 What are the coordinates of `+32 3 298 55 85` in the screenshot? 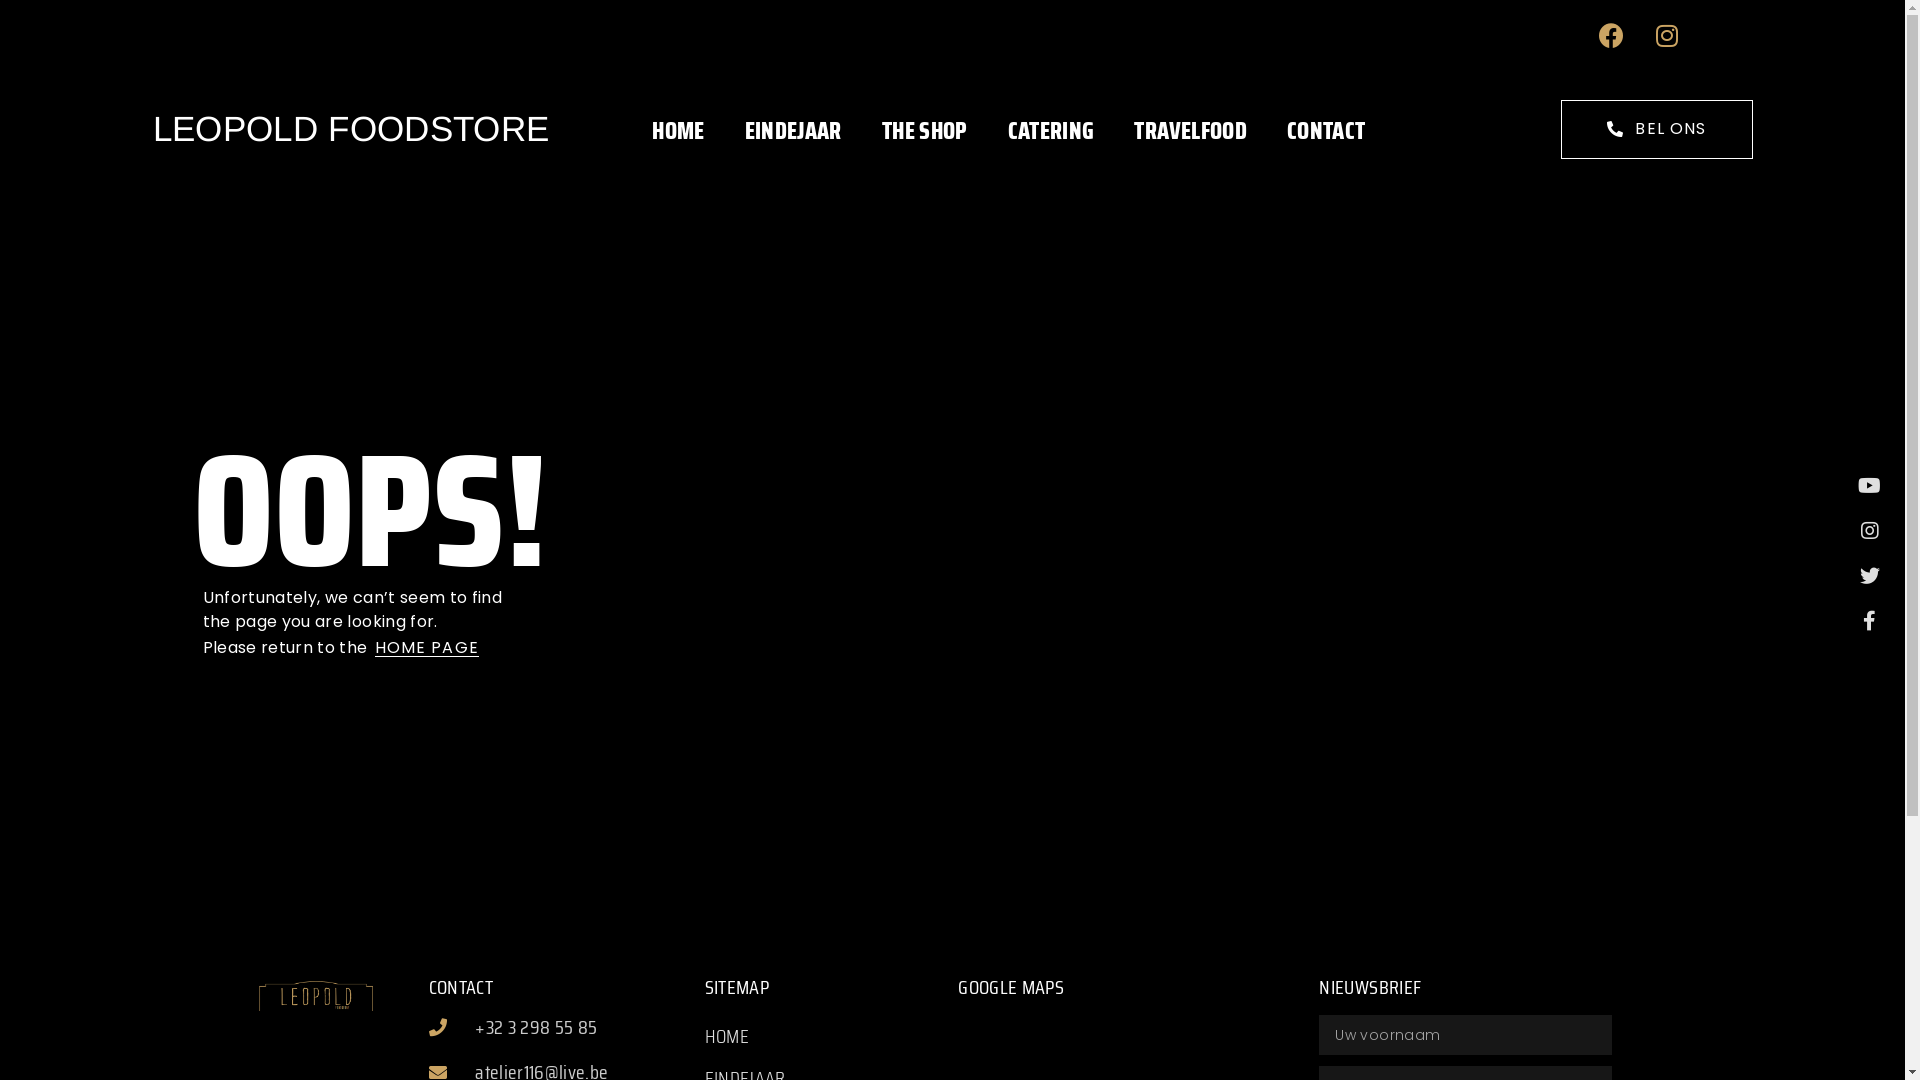 It's located at (562, 1027).